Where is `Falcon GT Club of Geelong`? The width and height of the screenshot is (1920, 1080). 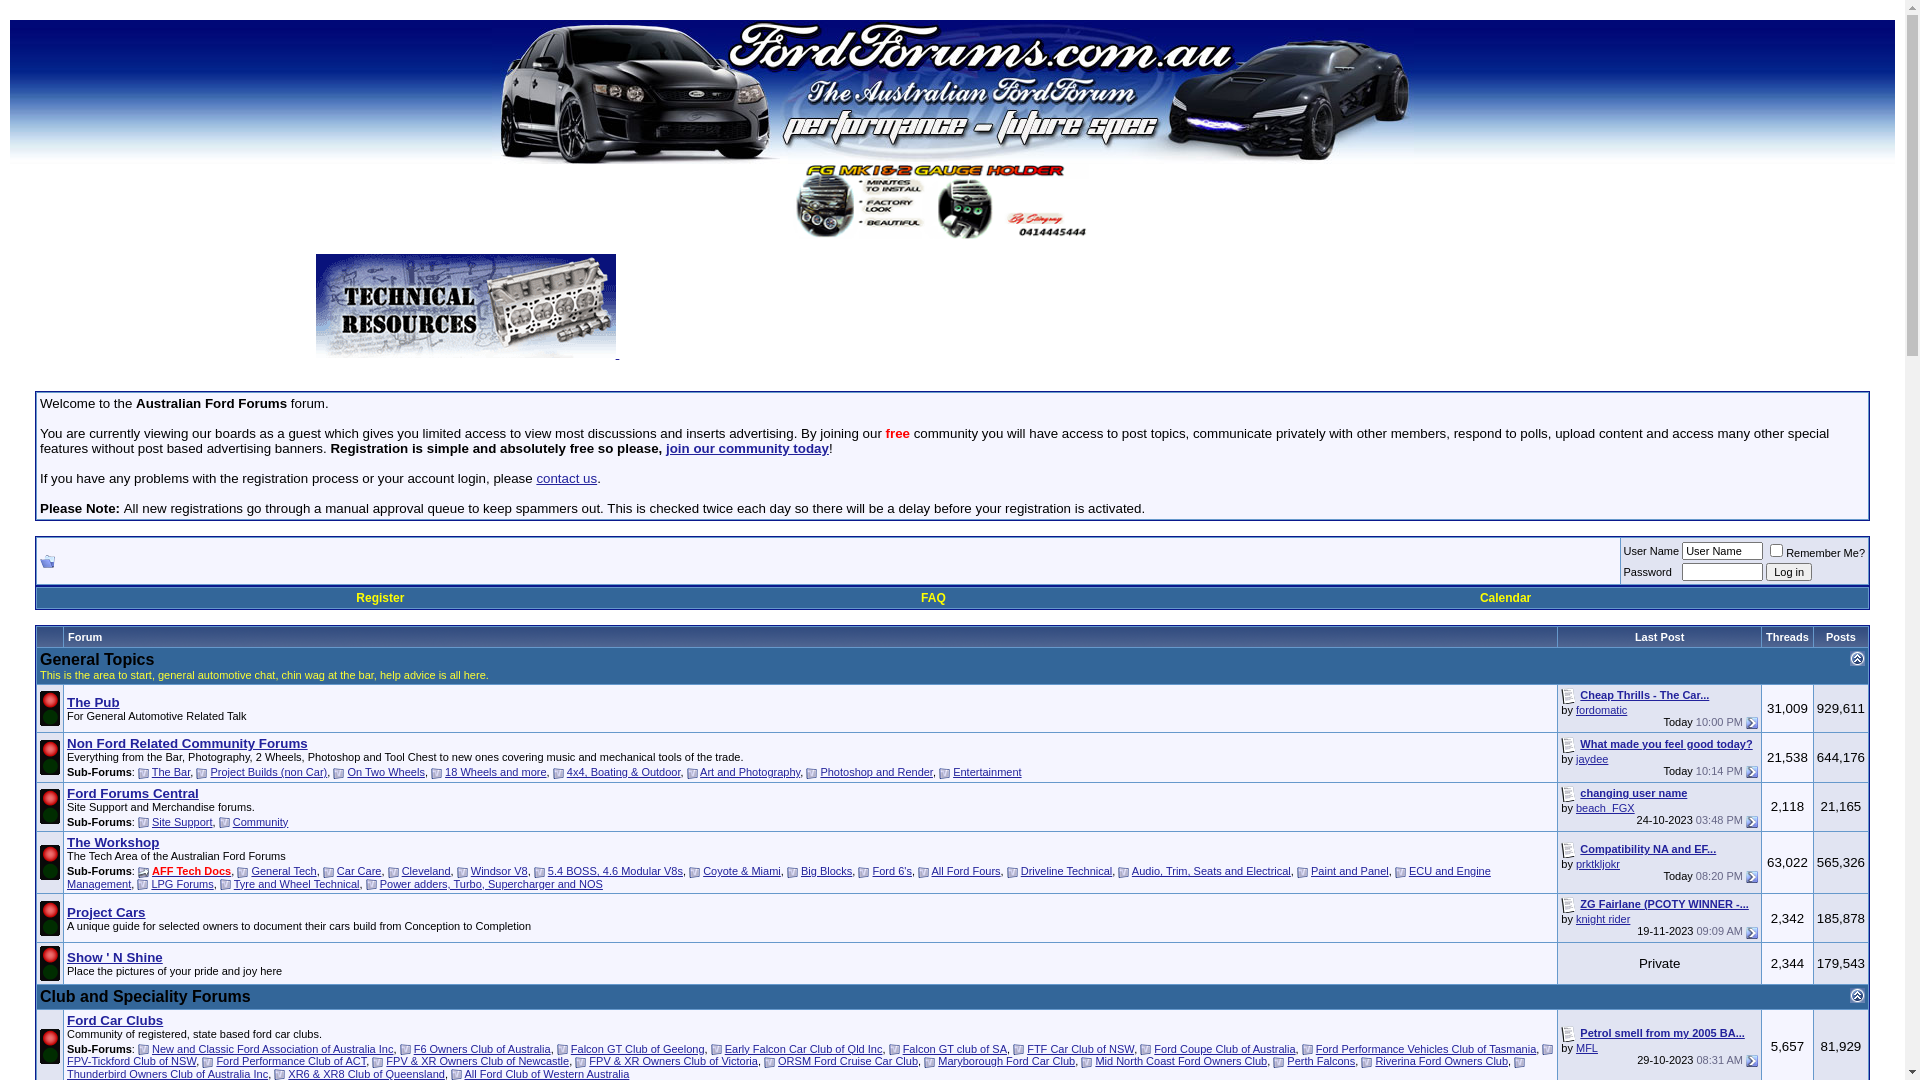 Falcon GT Club of Geelong is located at coordinates (638, 1049).